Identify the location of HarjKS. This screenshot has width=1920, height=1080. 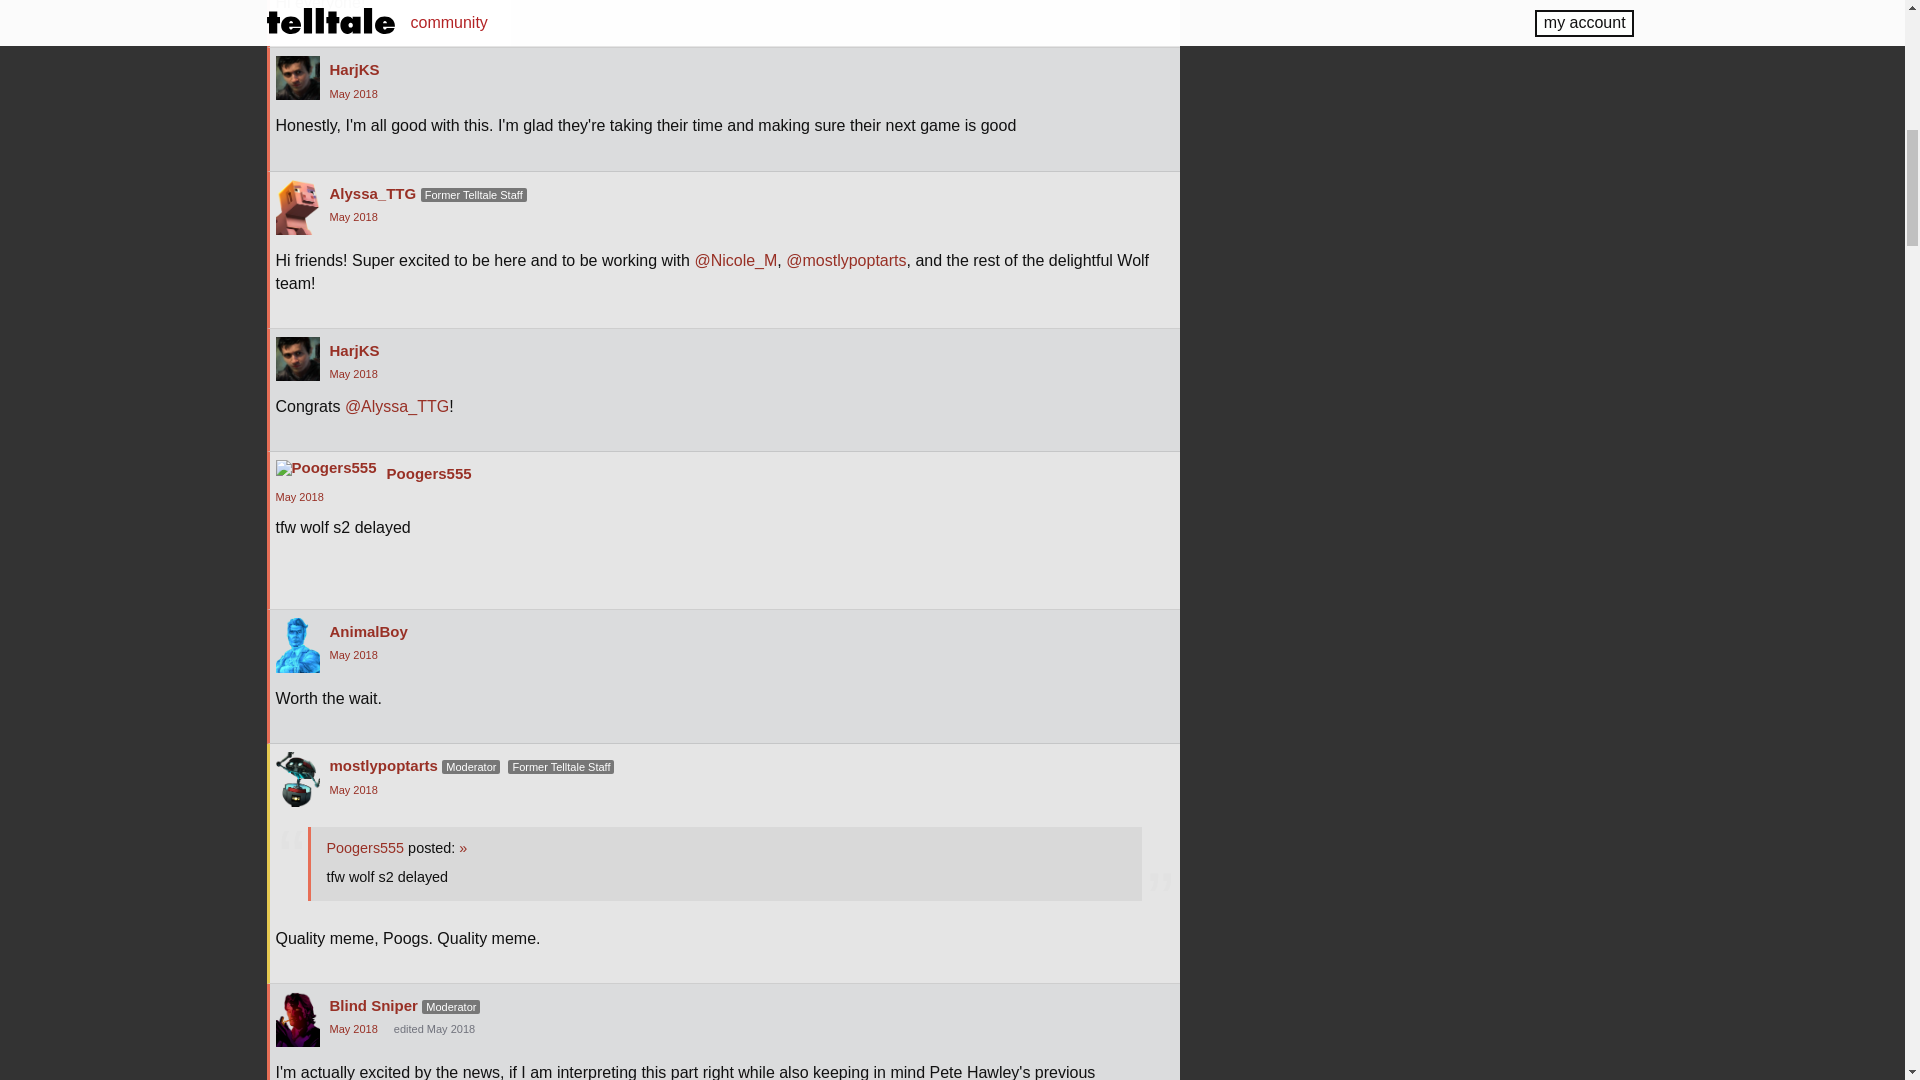
(355, 350).